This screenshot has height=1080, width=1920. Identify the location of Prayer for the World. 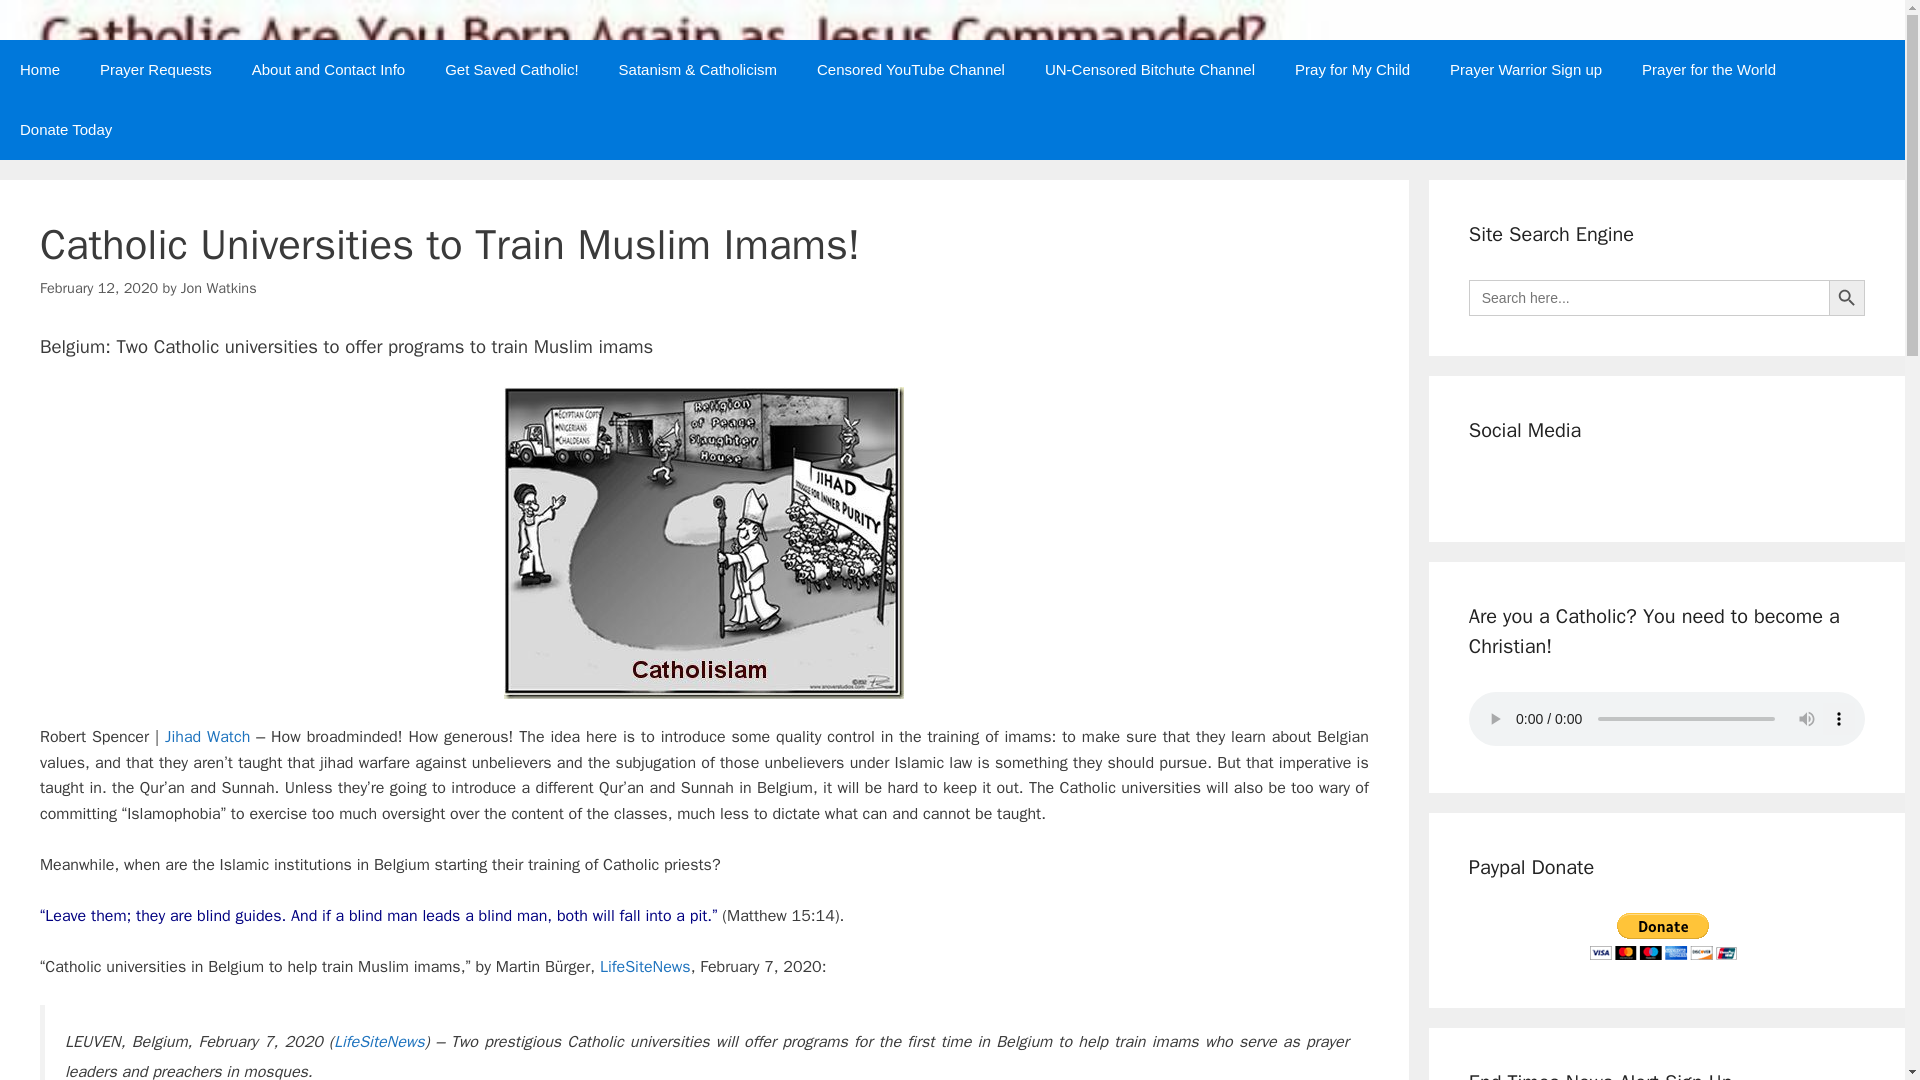
(1708, 70).